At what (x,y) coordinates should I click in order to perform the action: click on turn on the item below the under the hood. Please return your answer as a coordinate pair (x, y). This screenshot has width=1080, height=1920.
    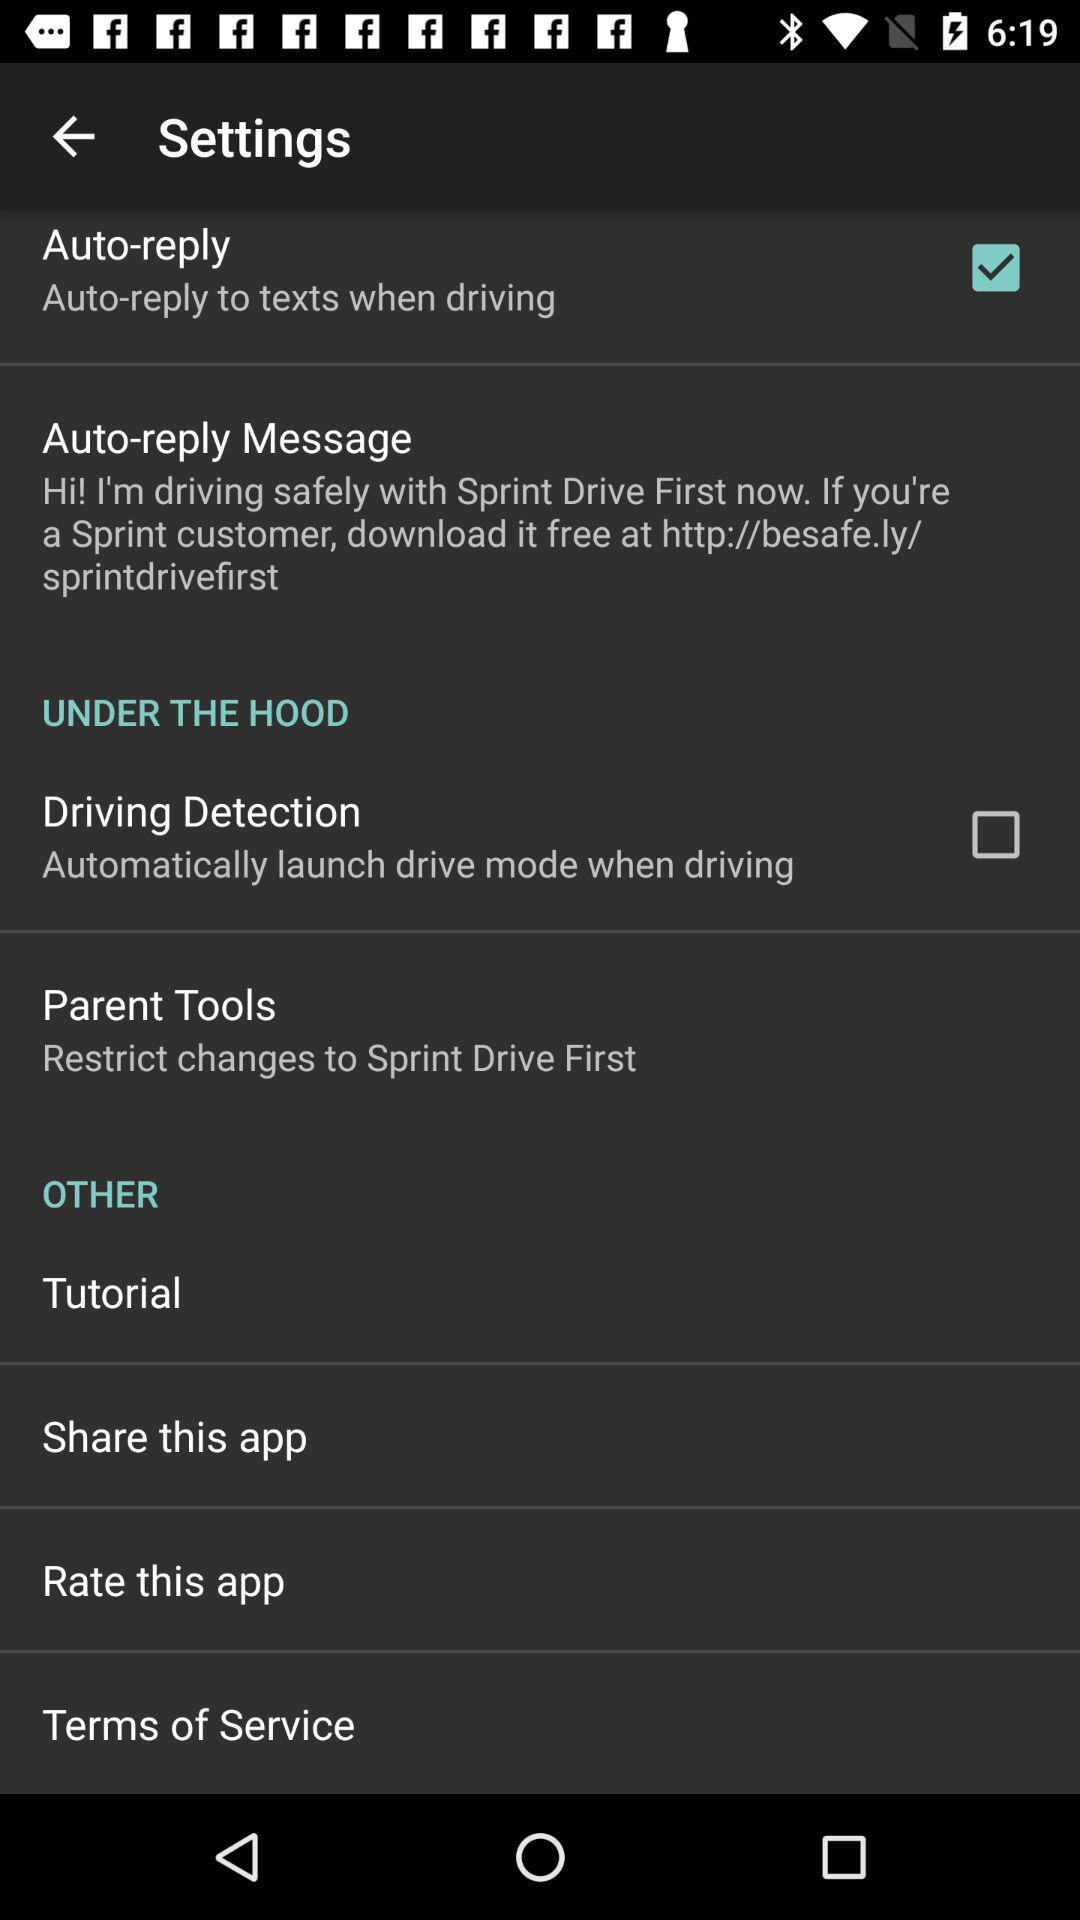
    Looking at the image, I should click on (202, 810).